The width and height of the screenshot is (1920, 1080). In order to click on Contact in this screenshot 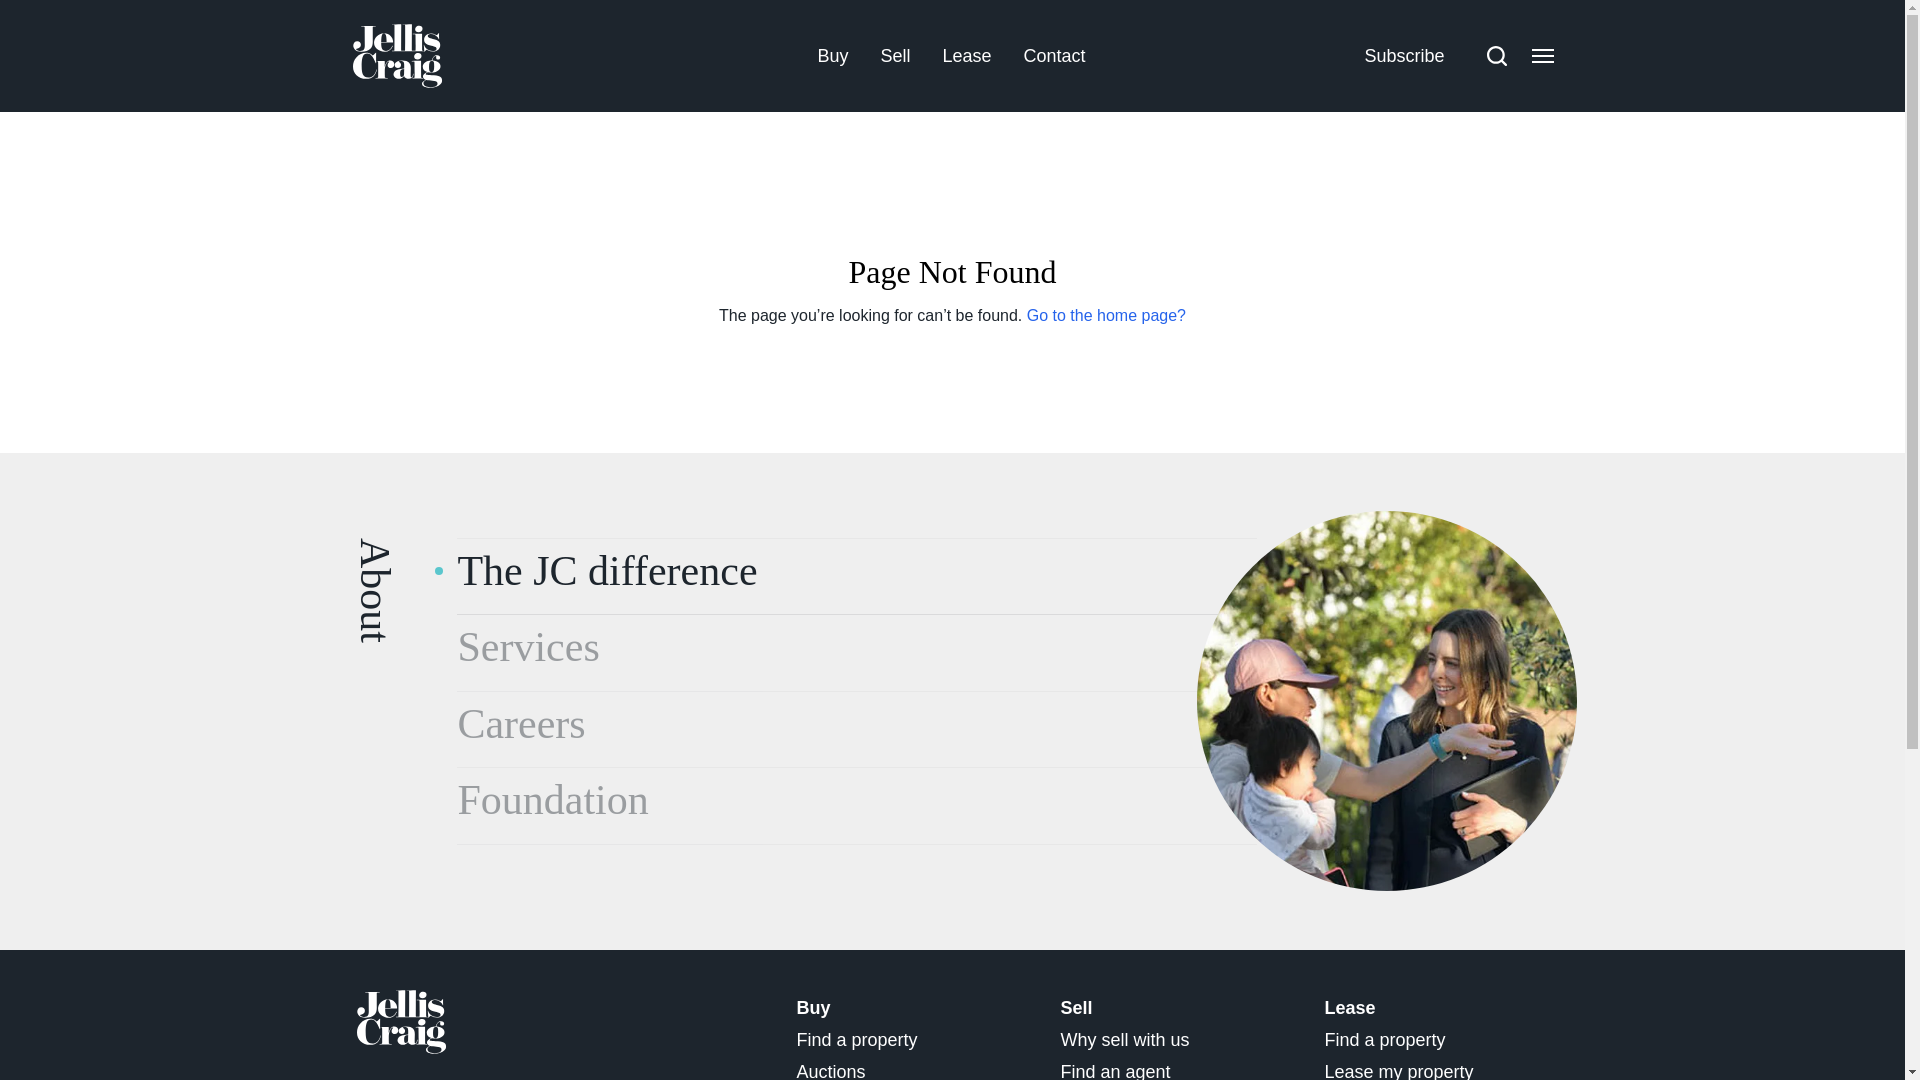, I will do `click(1055, 54)`.